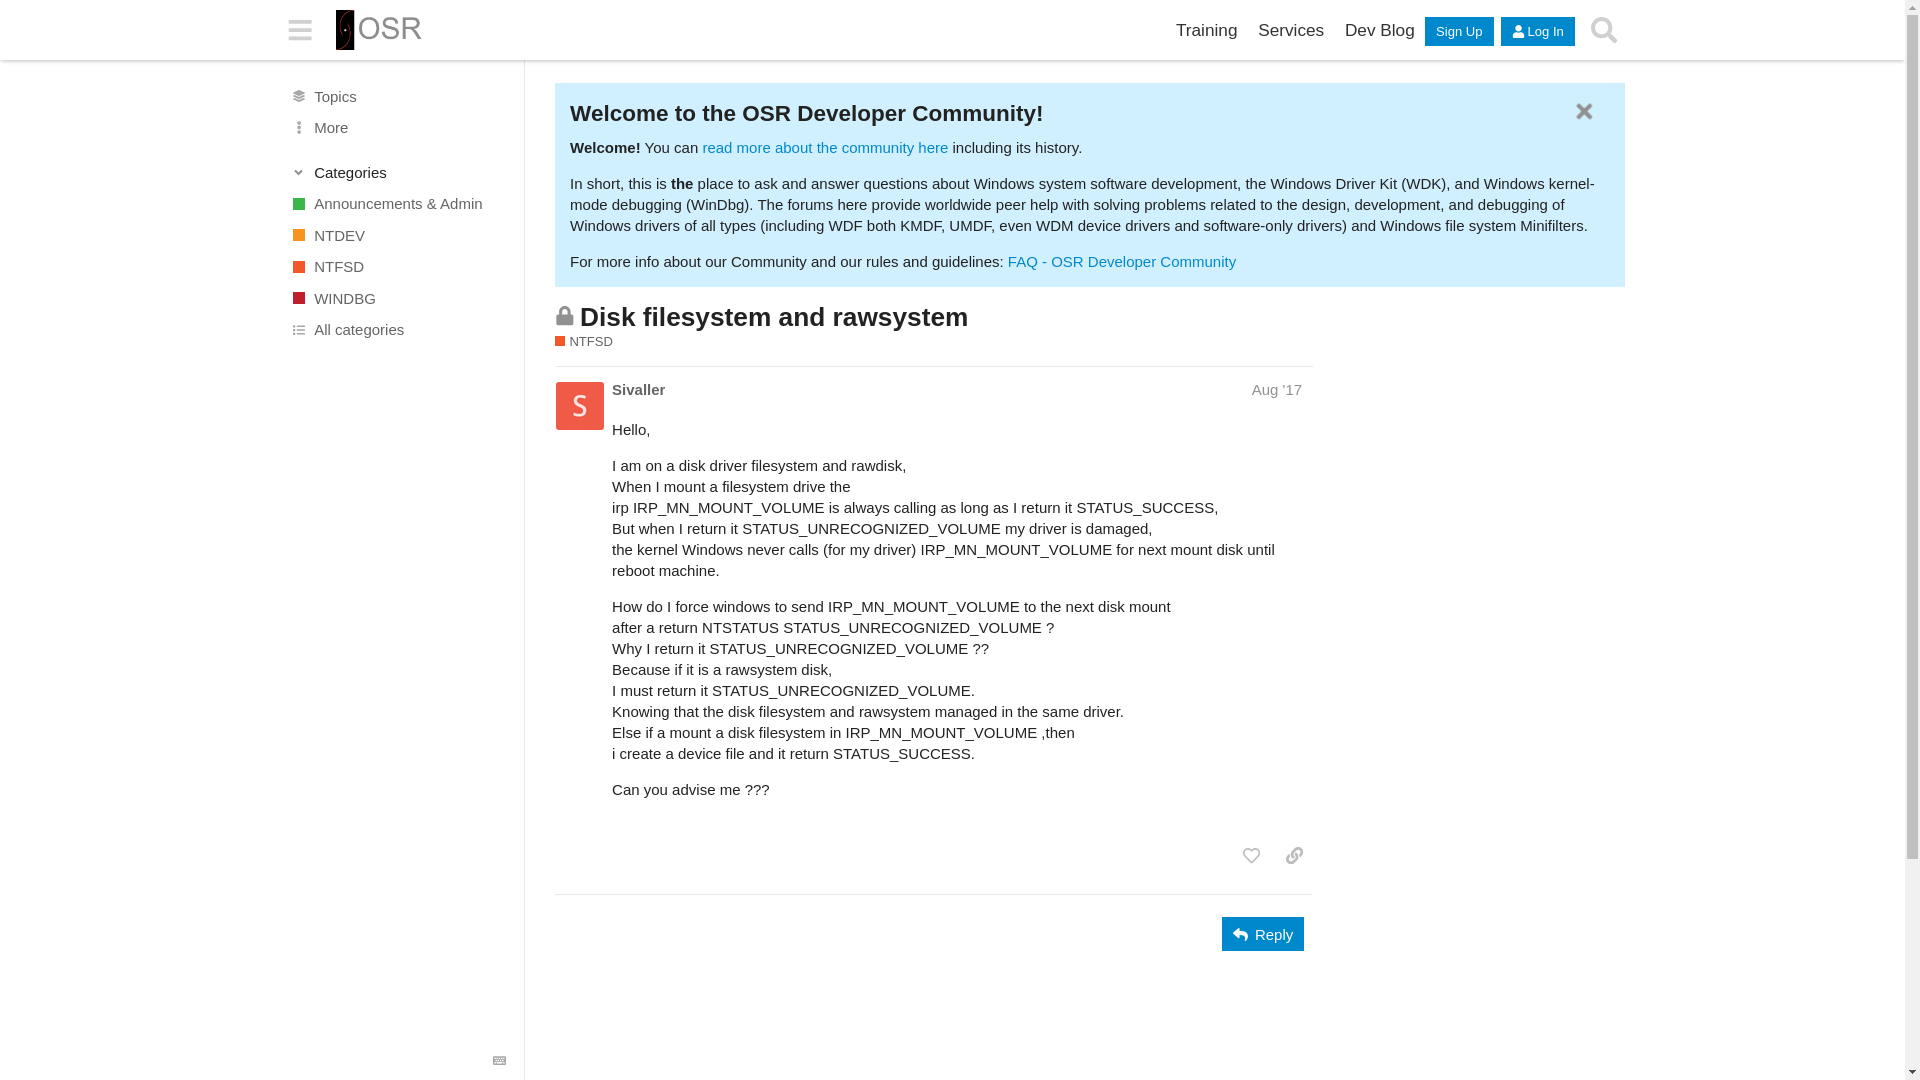 The width and height of the screenshot is (1920, 1080). What do you see at coordinates (1458, 32) in the screenshot?
I see `Sign Up` at bounding box center [1458, 32].